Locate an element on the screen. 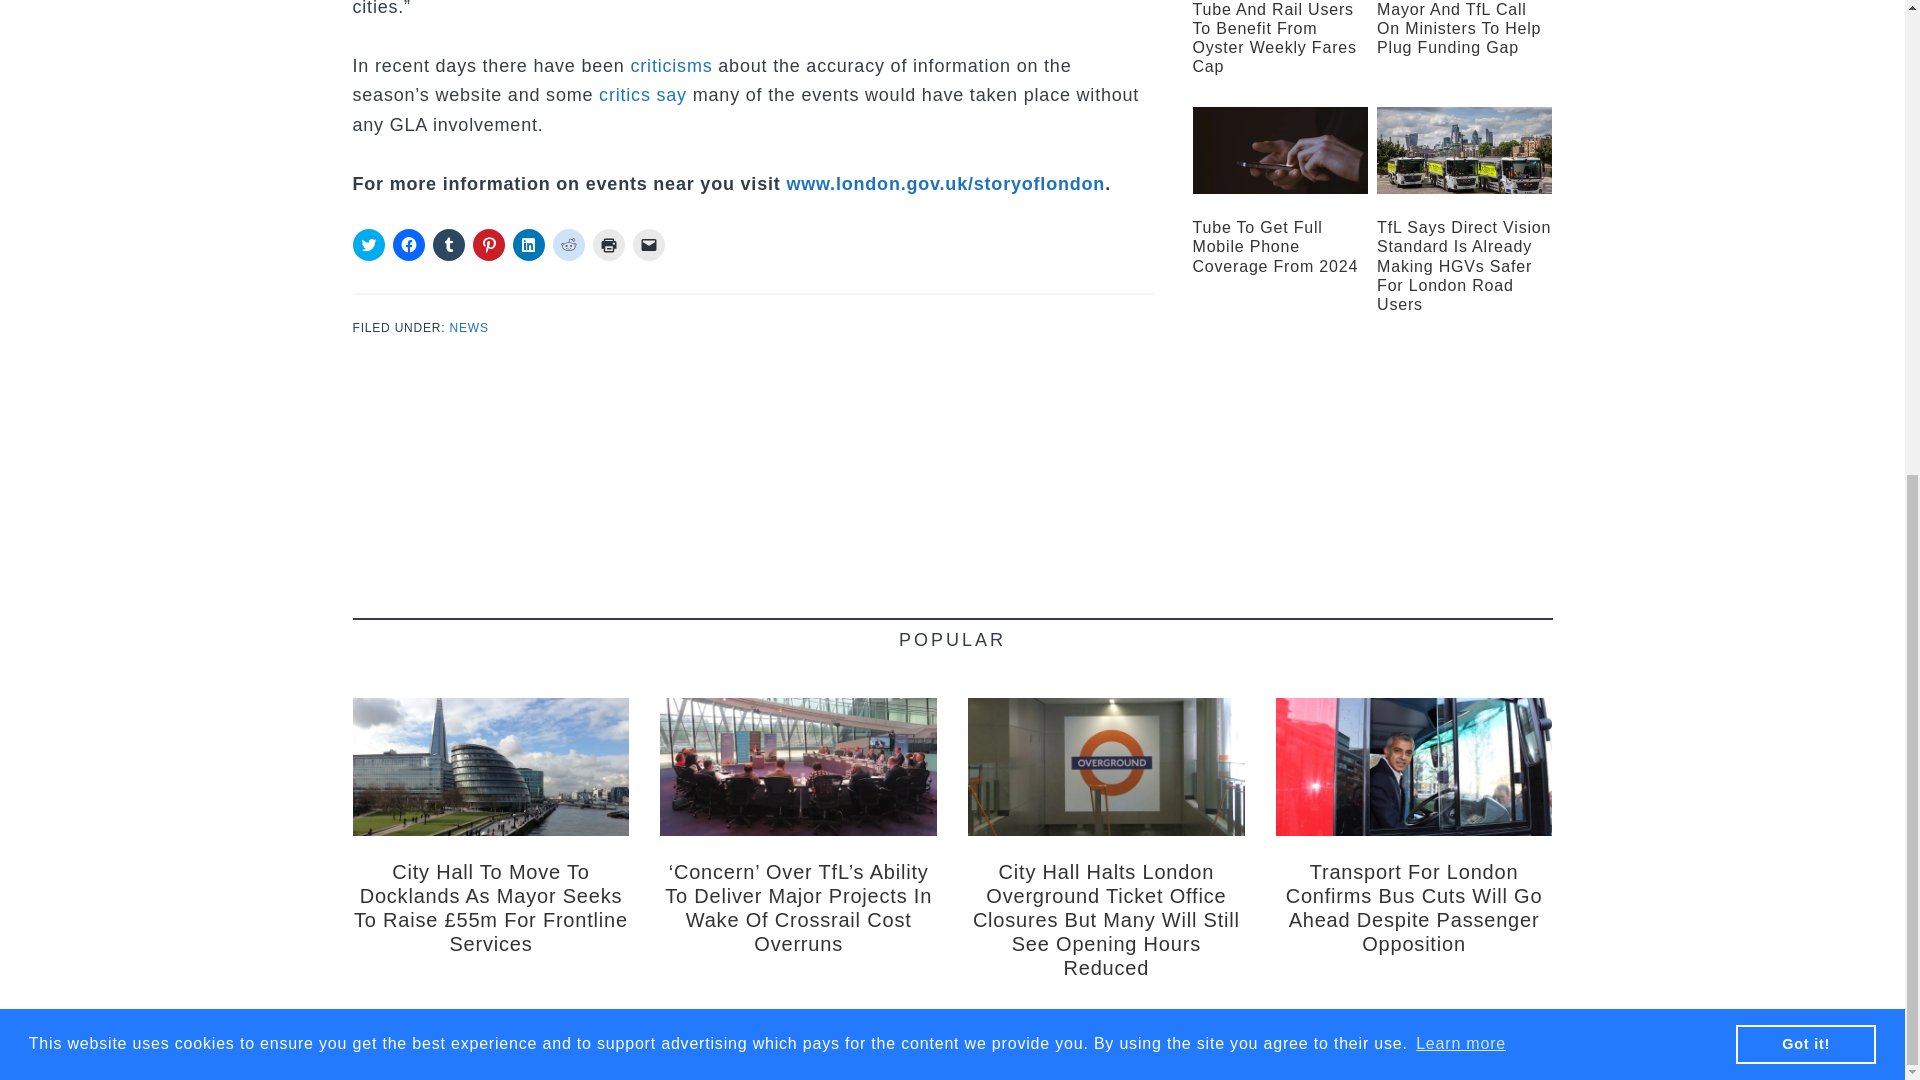 This screenshot has height=1080, width=1920. Click to share on Twitter is located at coordinates (368, 244).